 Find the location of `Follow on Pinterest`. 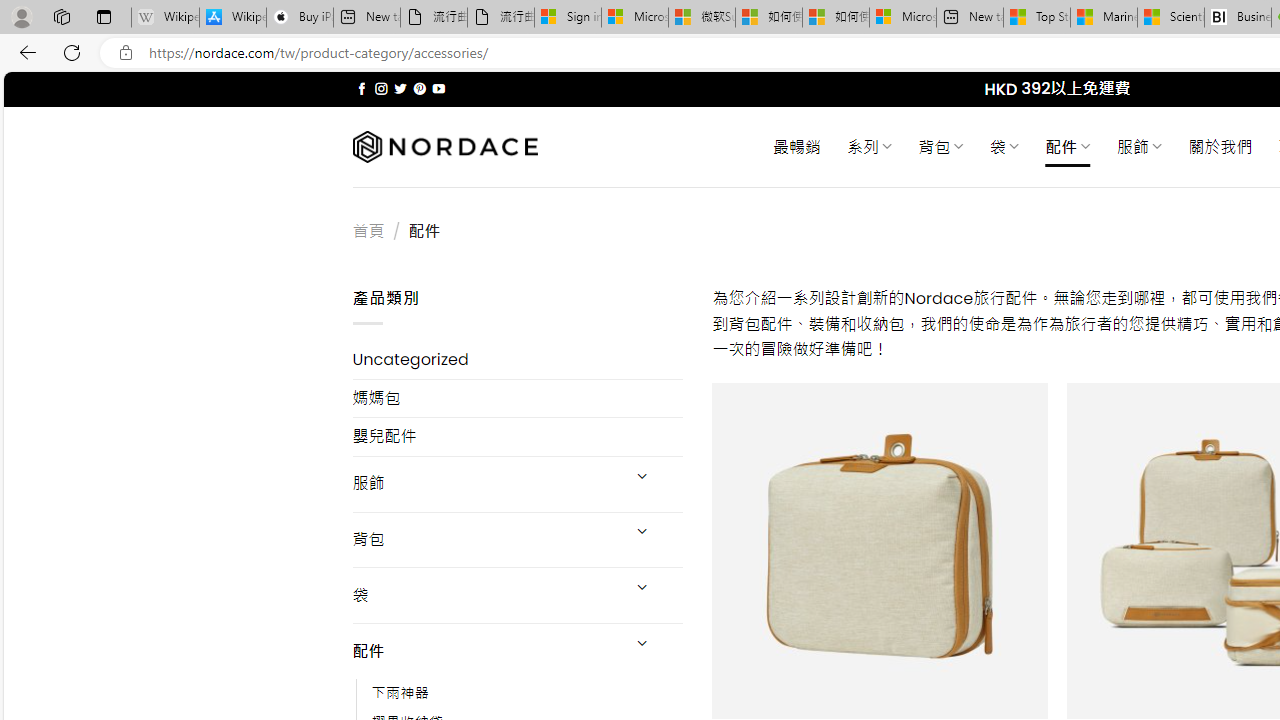

Follow on Pinterest is located at coordinates (420, 88).